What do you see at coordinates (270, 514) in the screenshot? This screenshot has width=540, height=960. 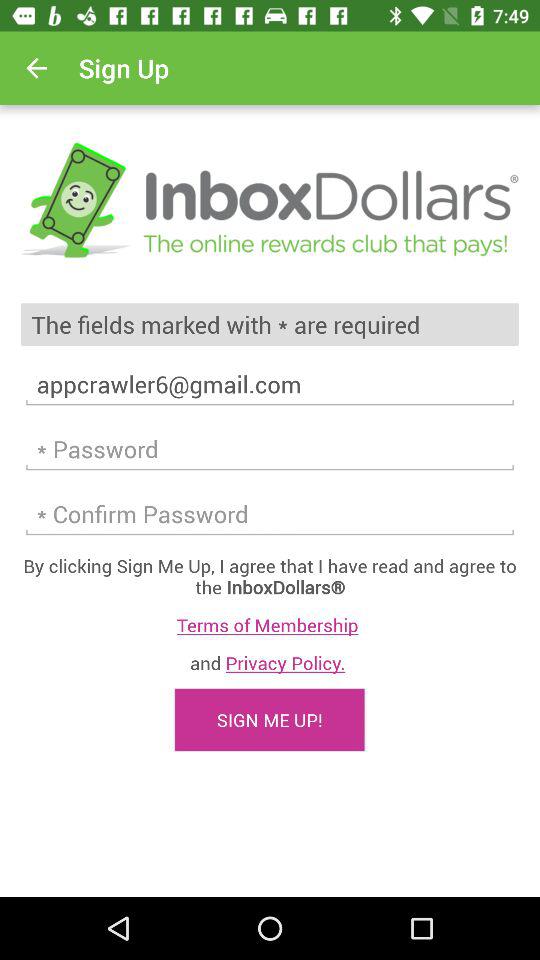 I see `confirm password` at bounding box center [270, 514].